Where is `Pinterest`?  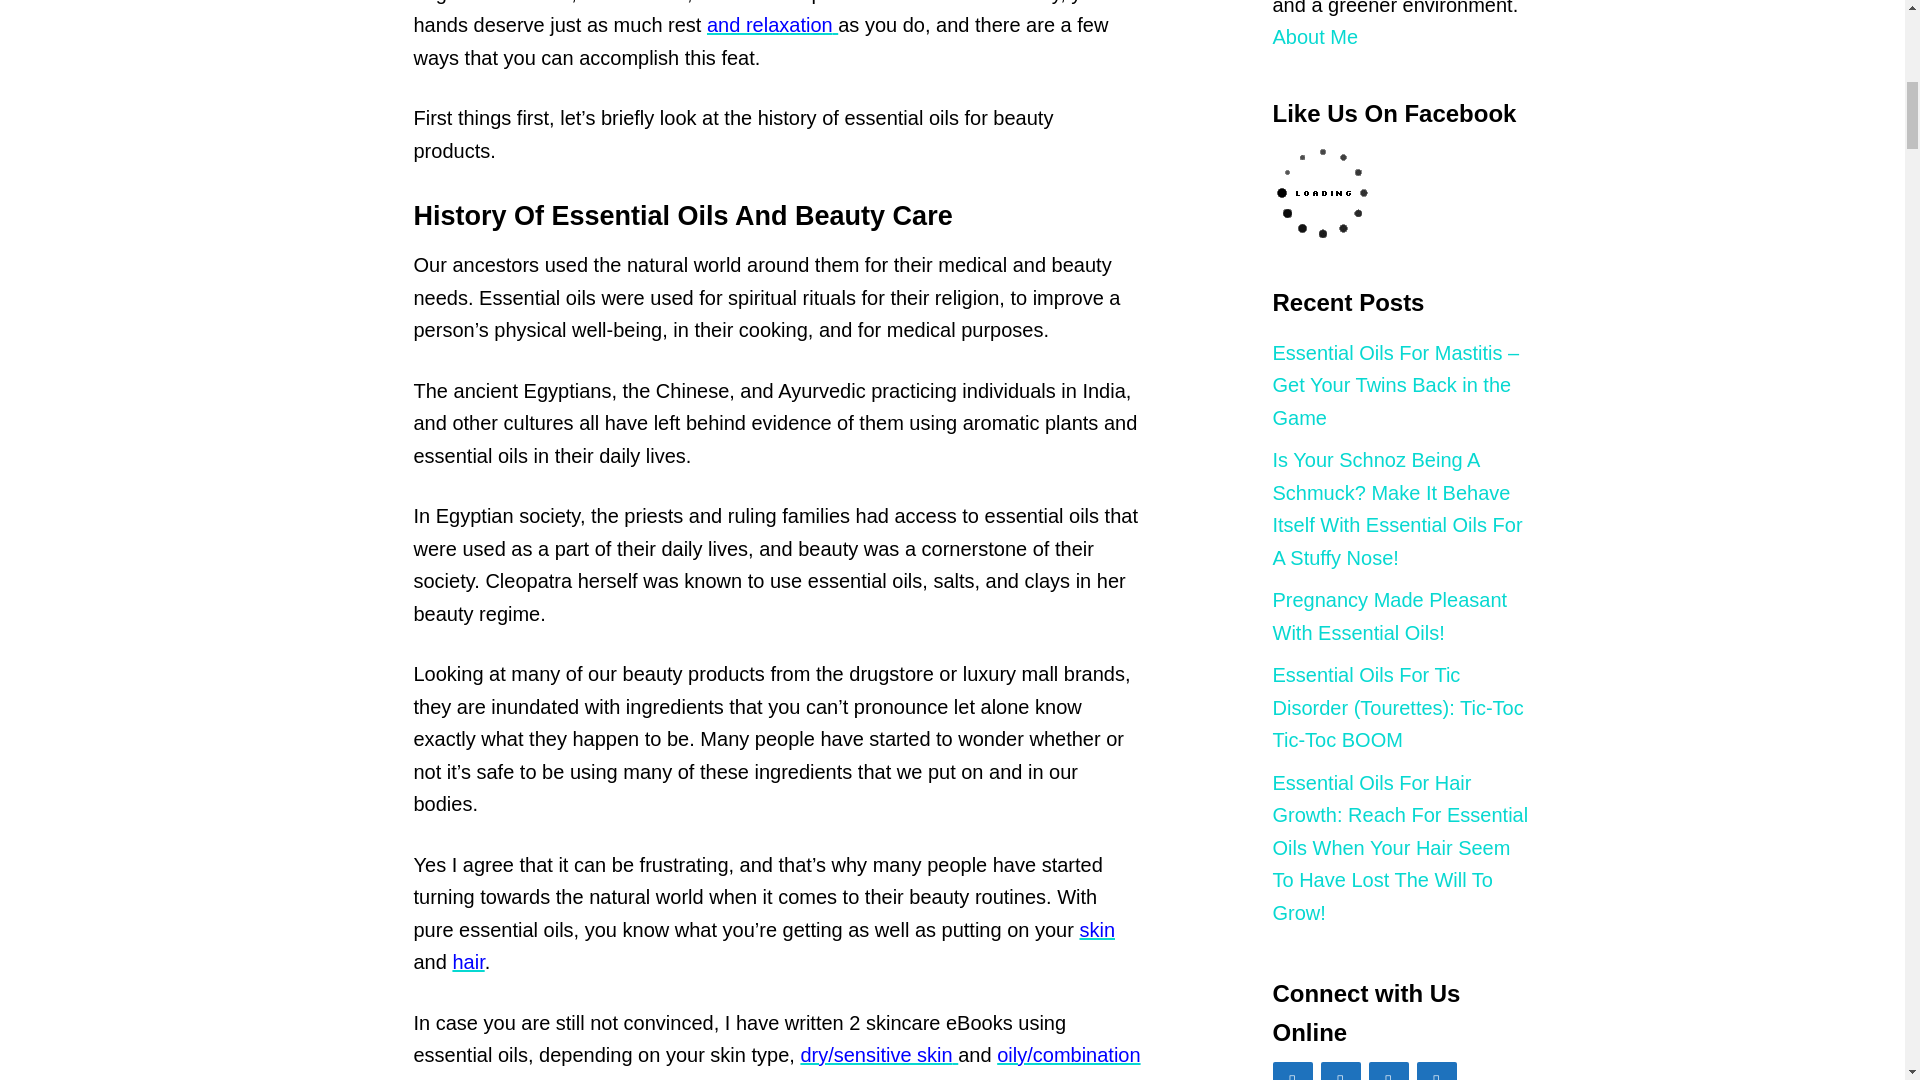 Pinterest is located at coordinates (1387, 1070).